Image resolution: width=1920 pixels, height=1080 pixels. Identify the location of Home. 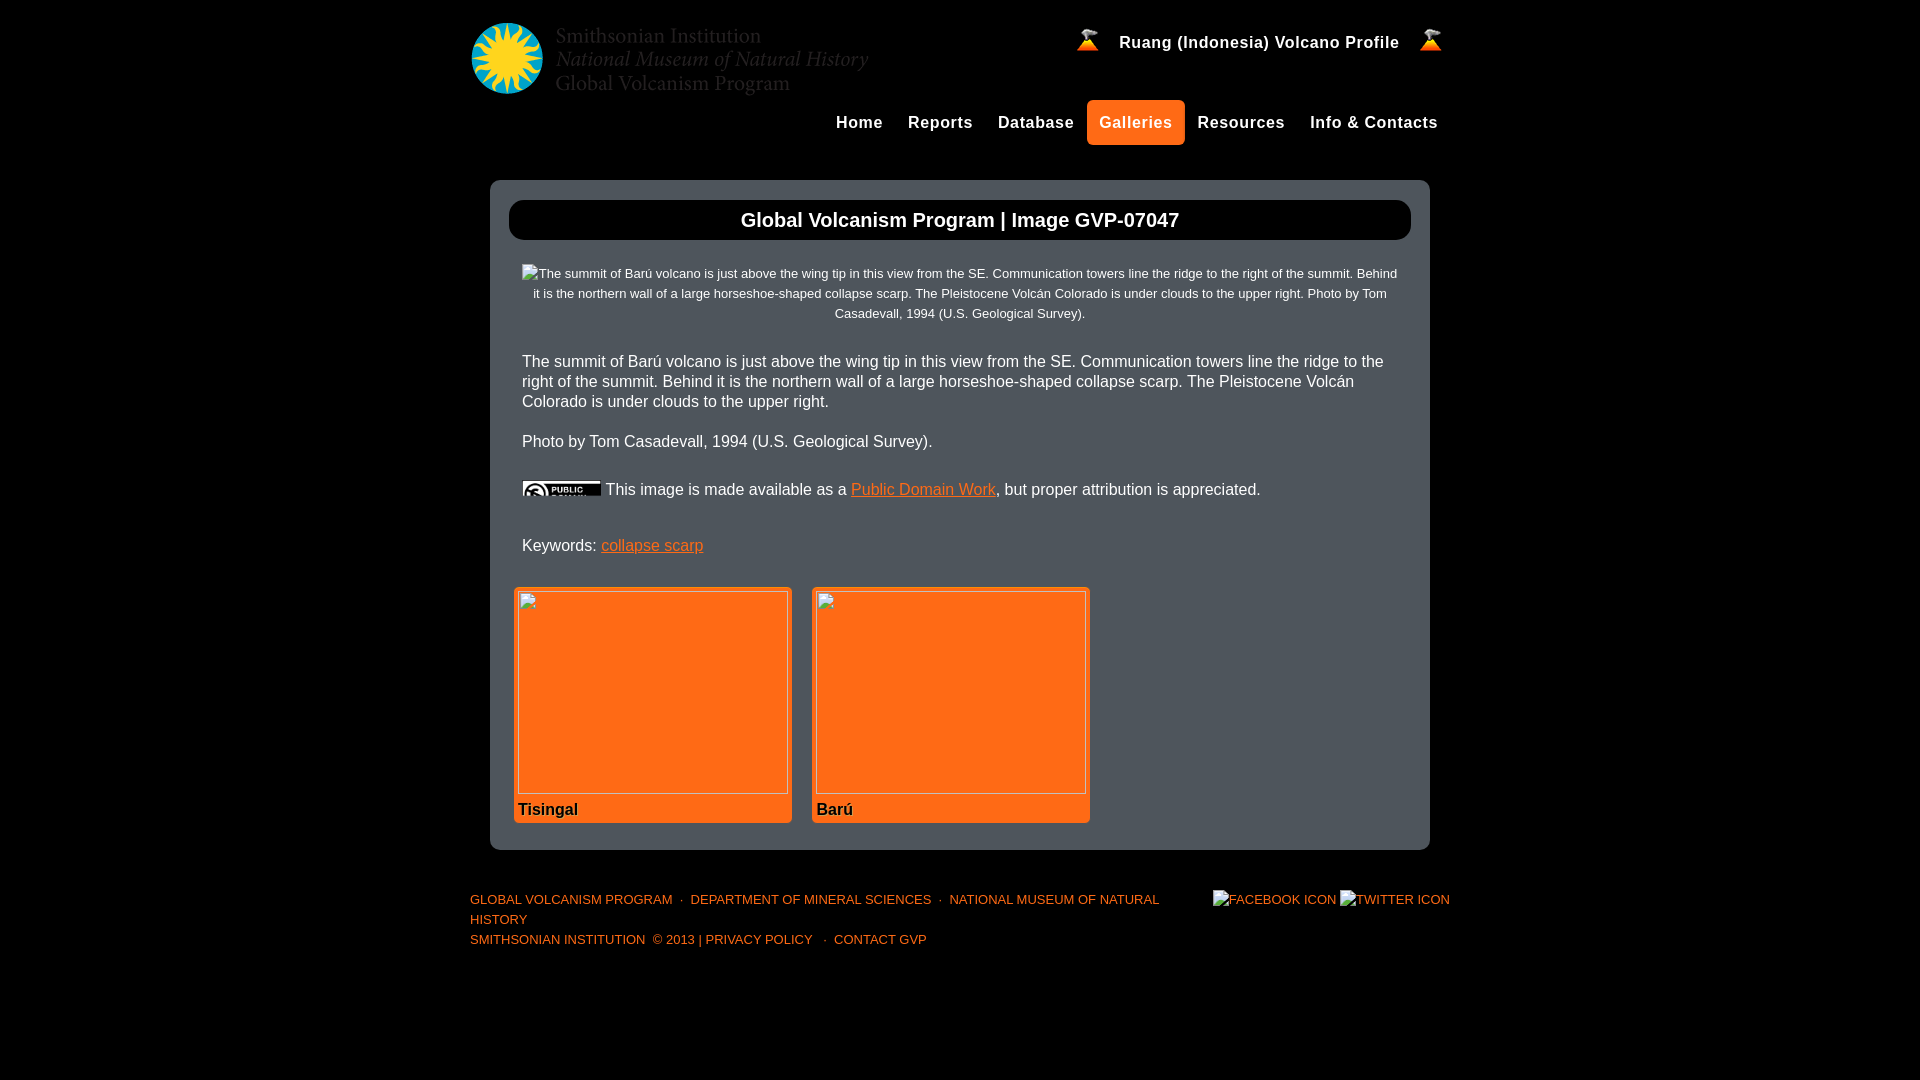
(858, 122).